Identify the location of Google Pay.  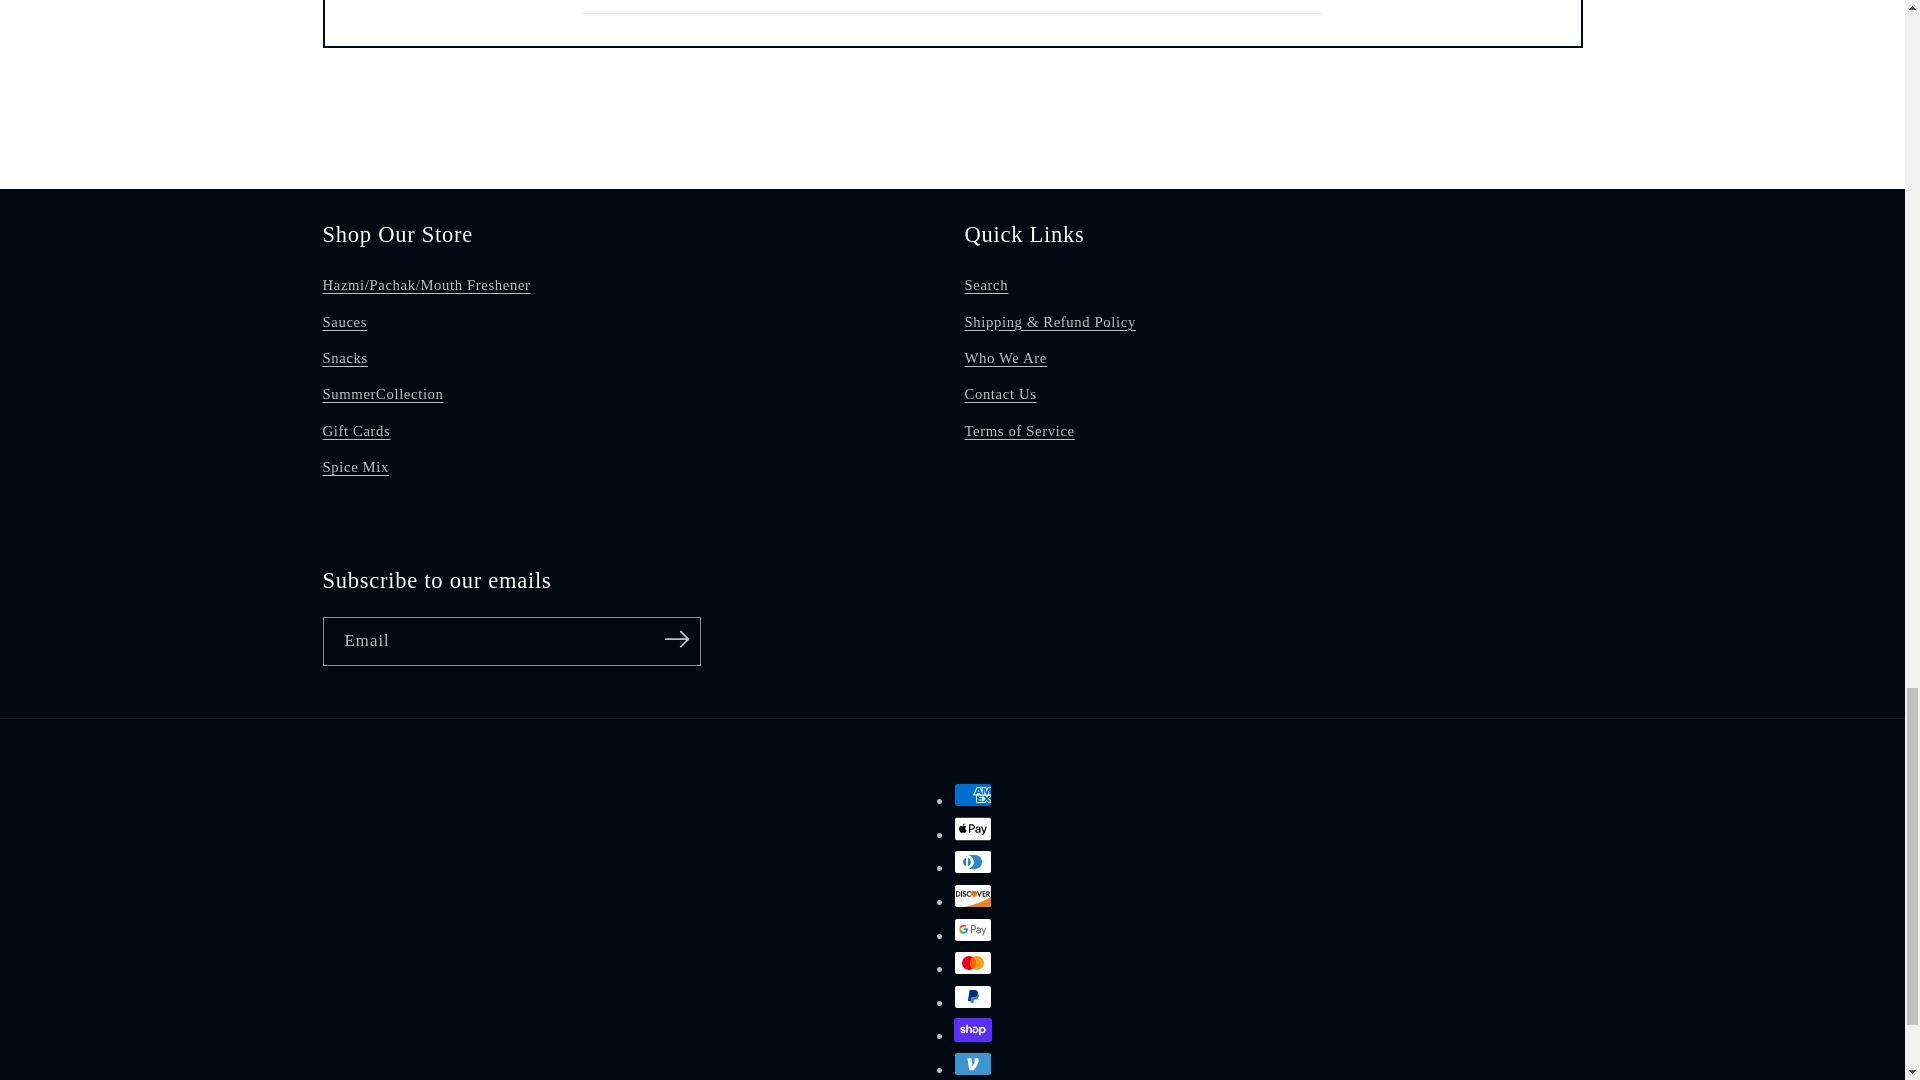
(973, 930).